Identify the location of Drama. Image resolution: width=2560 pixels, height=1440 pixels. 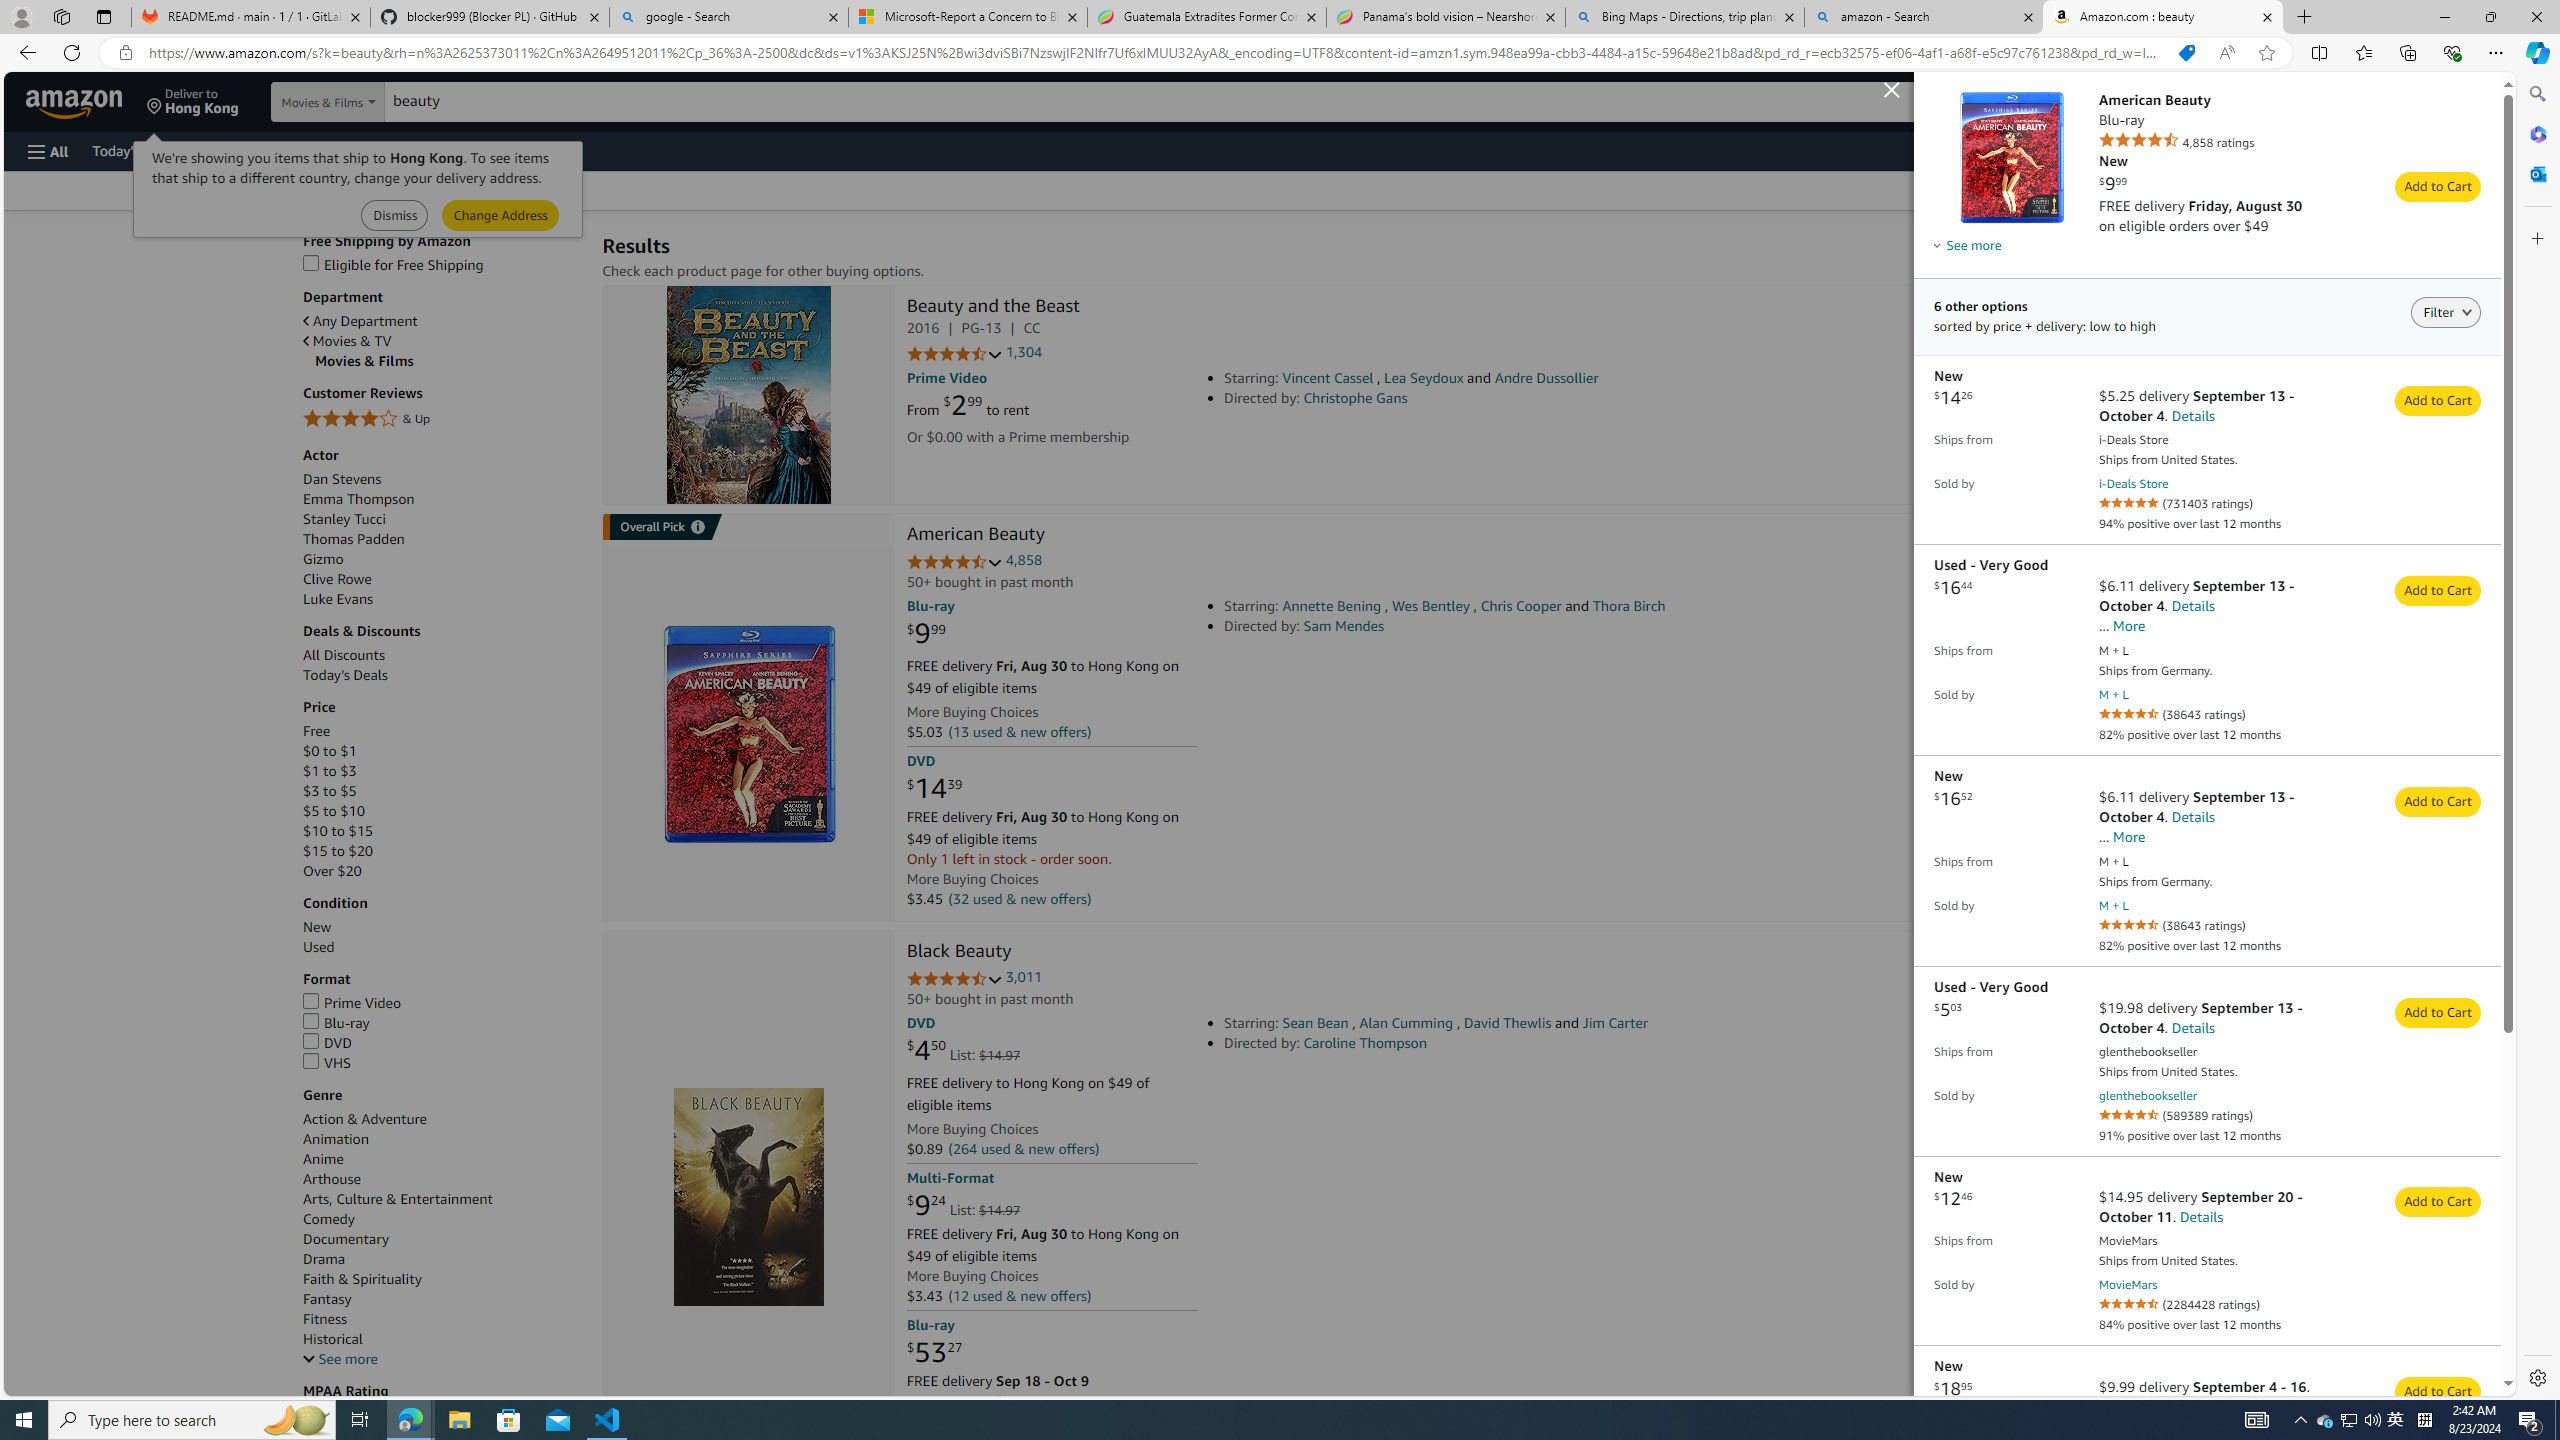
(442, 1260).